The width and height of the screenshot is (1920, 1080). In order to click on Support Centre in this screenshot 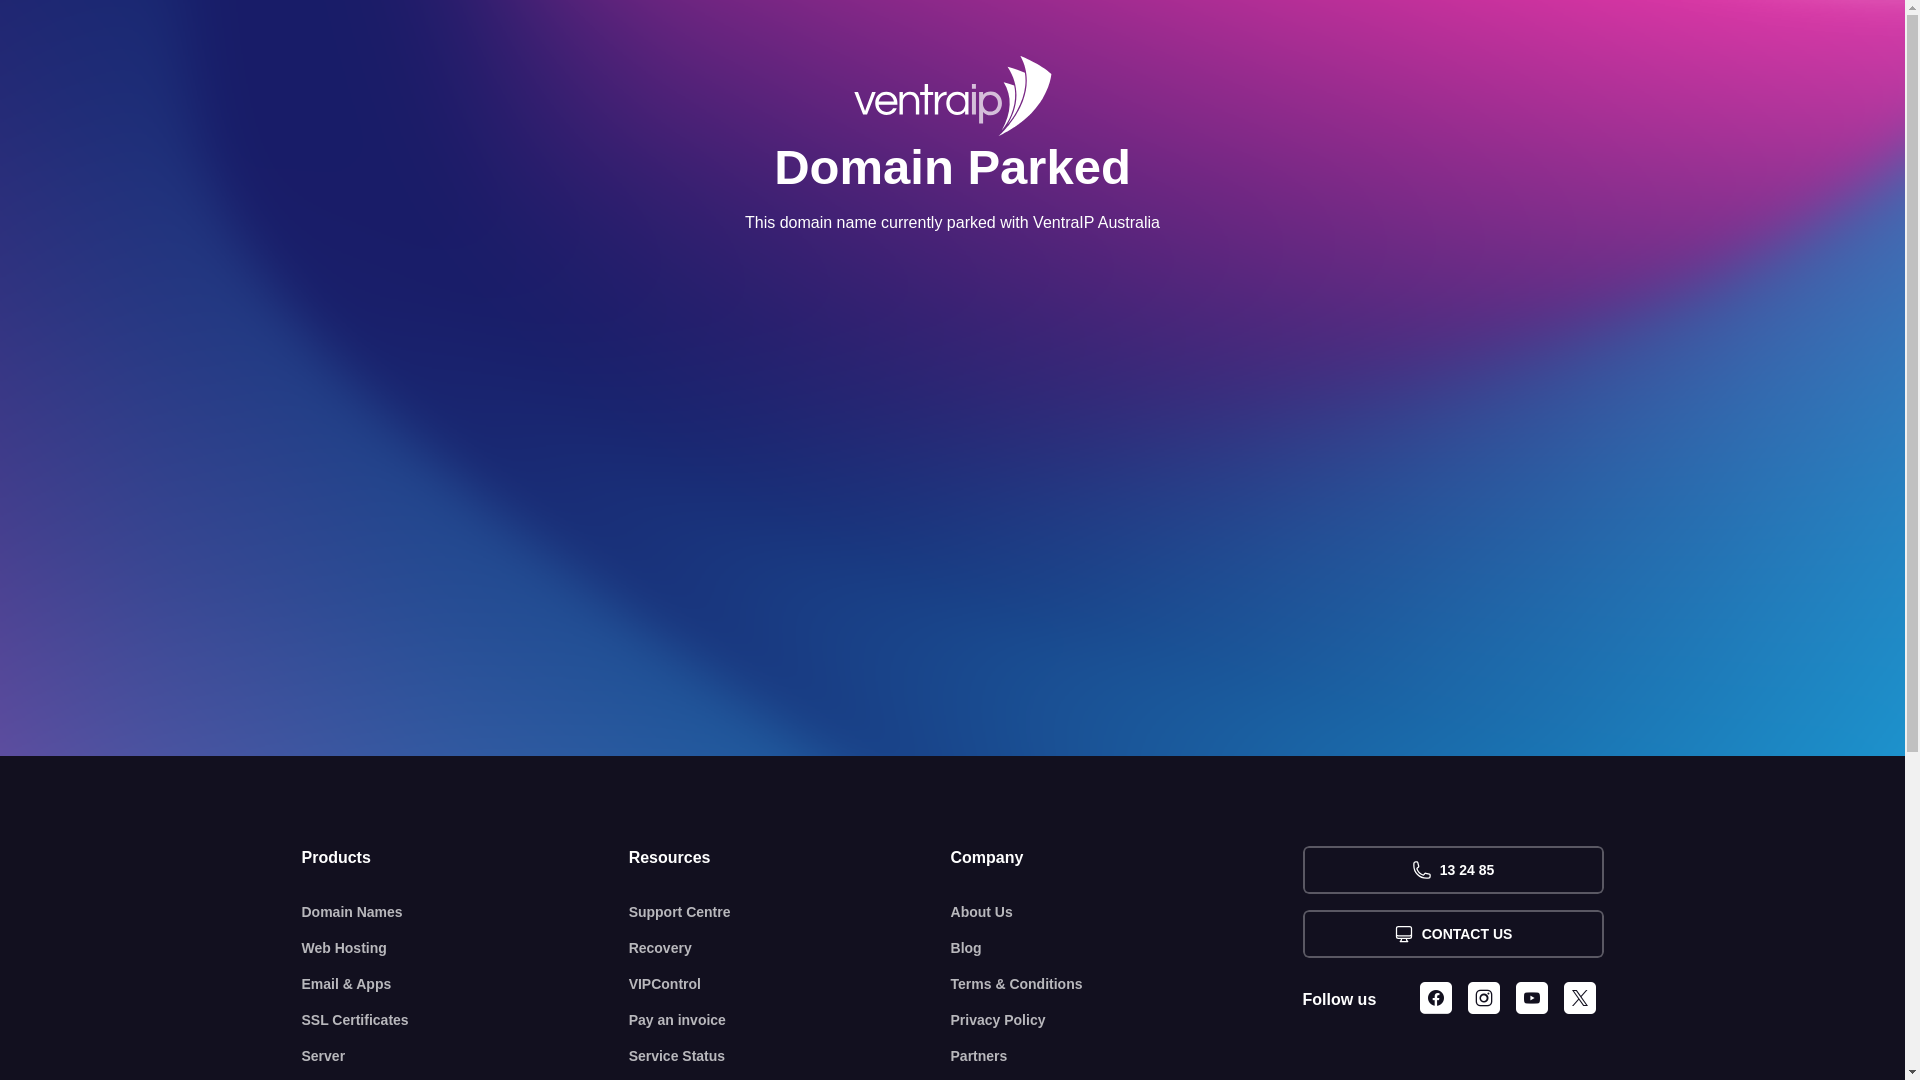, I will do `click(790, 912)`.